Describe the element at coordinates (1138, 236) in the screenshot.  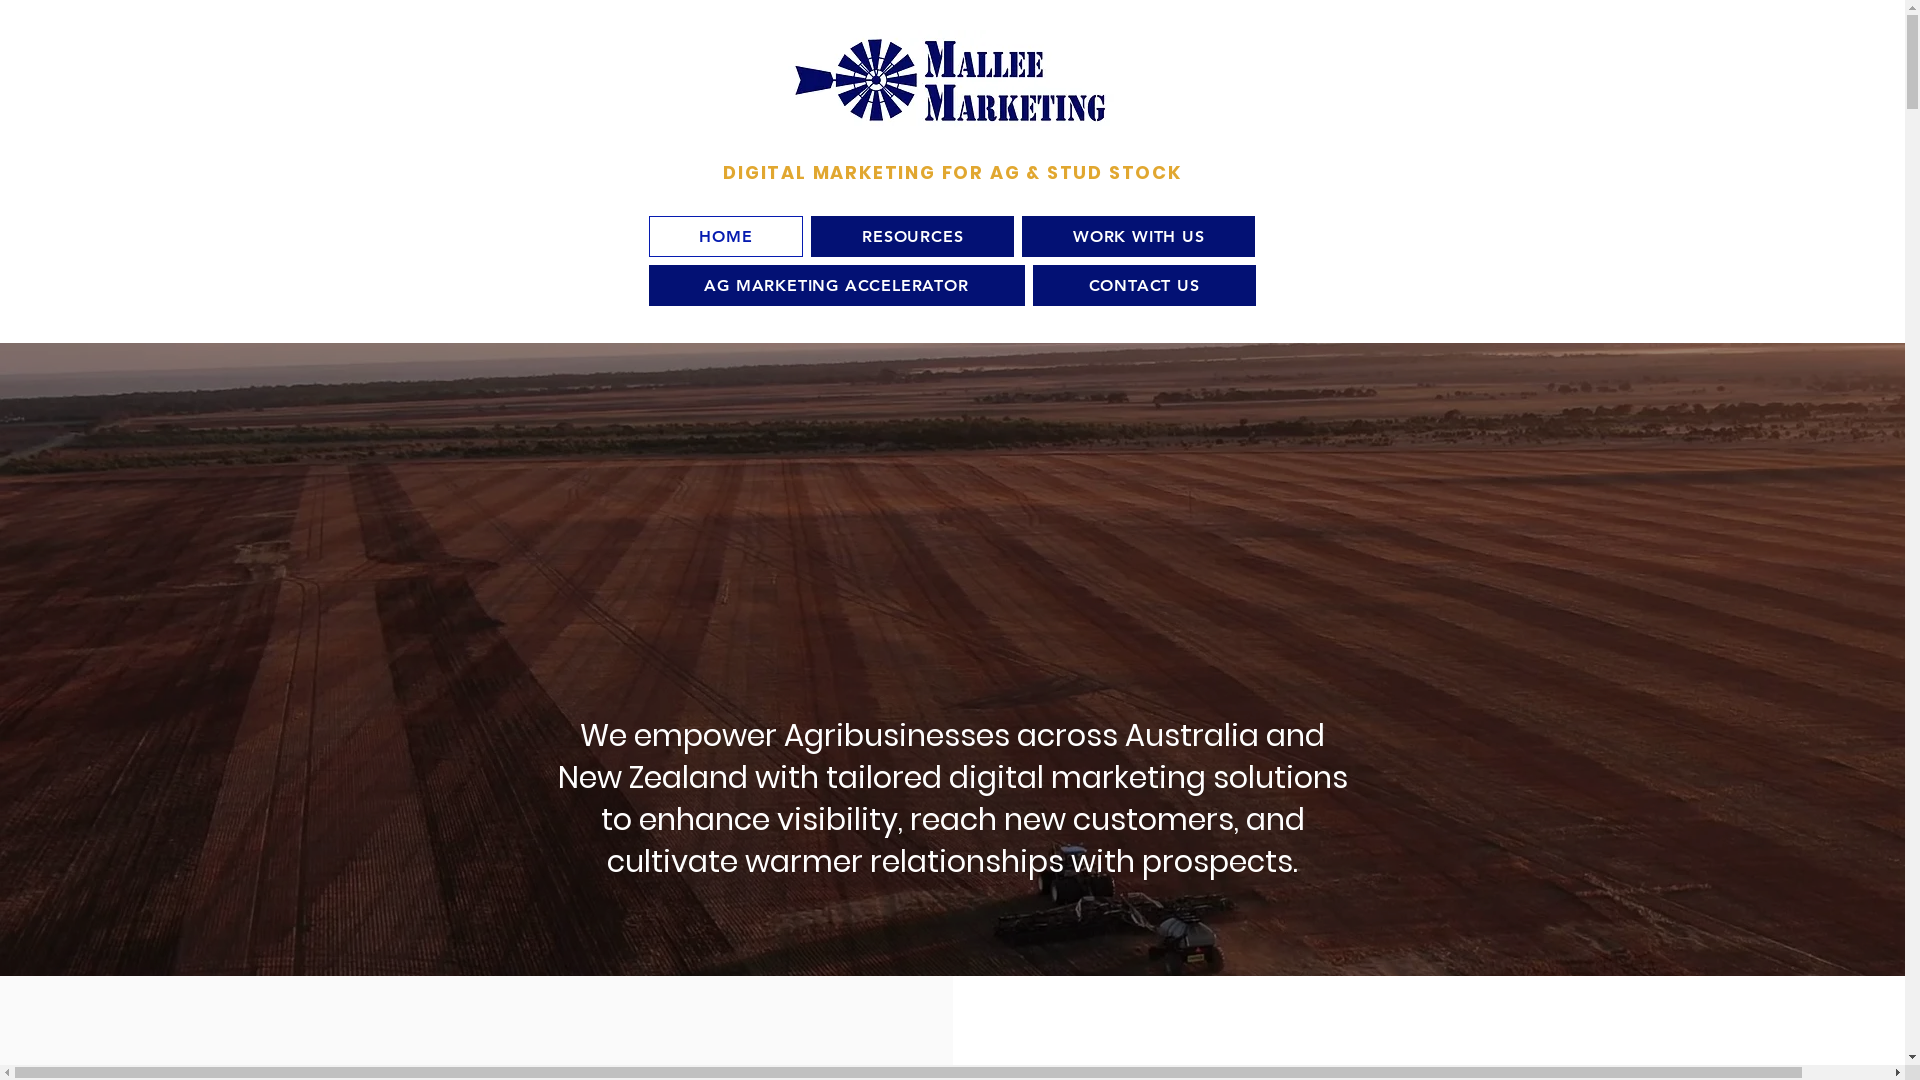
I see `WORK WITH US` at that location.